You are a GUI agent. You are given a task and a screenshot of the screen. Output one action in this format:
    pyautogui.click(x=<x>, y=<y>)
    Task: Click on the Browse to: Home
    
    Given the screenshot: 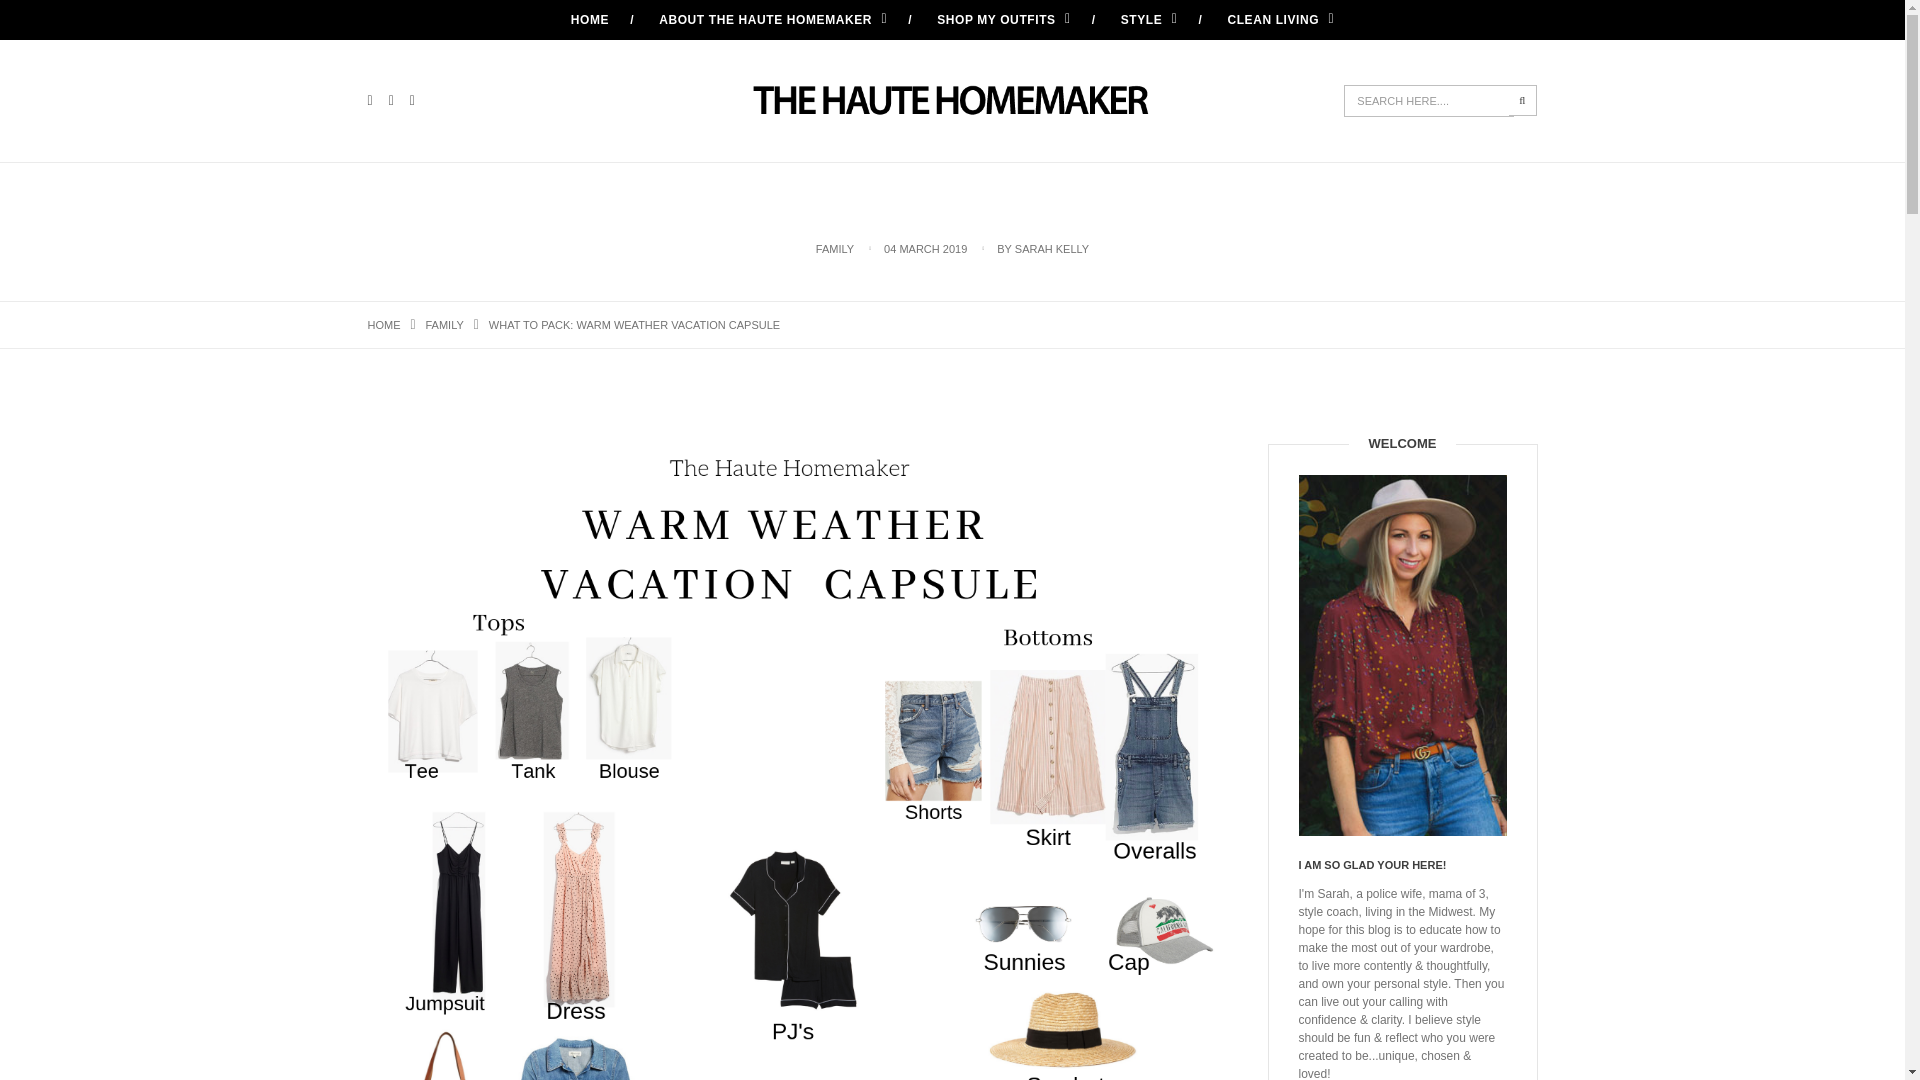 What is the action you would take?
    pyautogui.click(x=384, y=324)
    